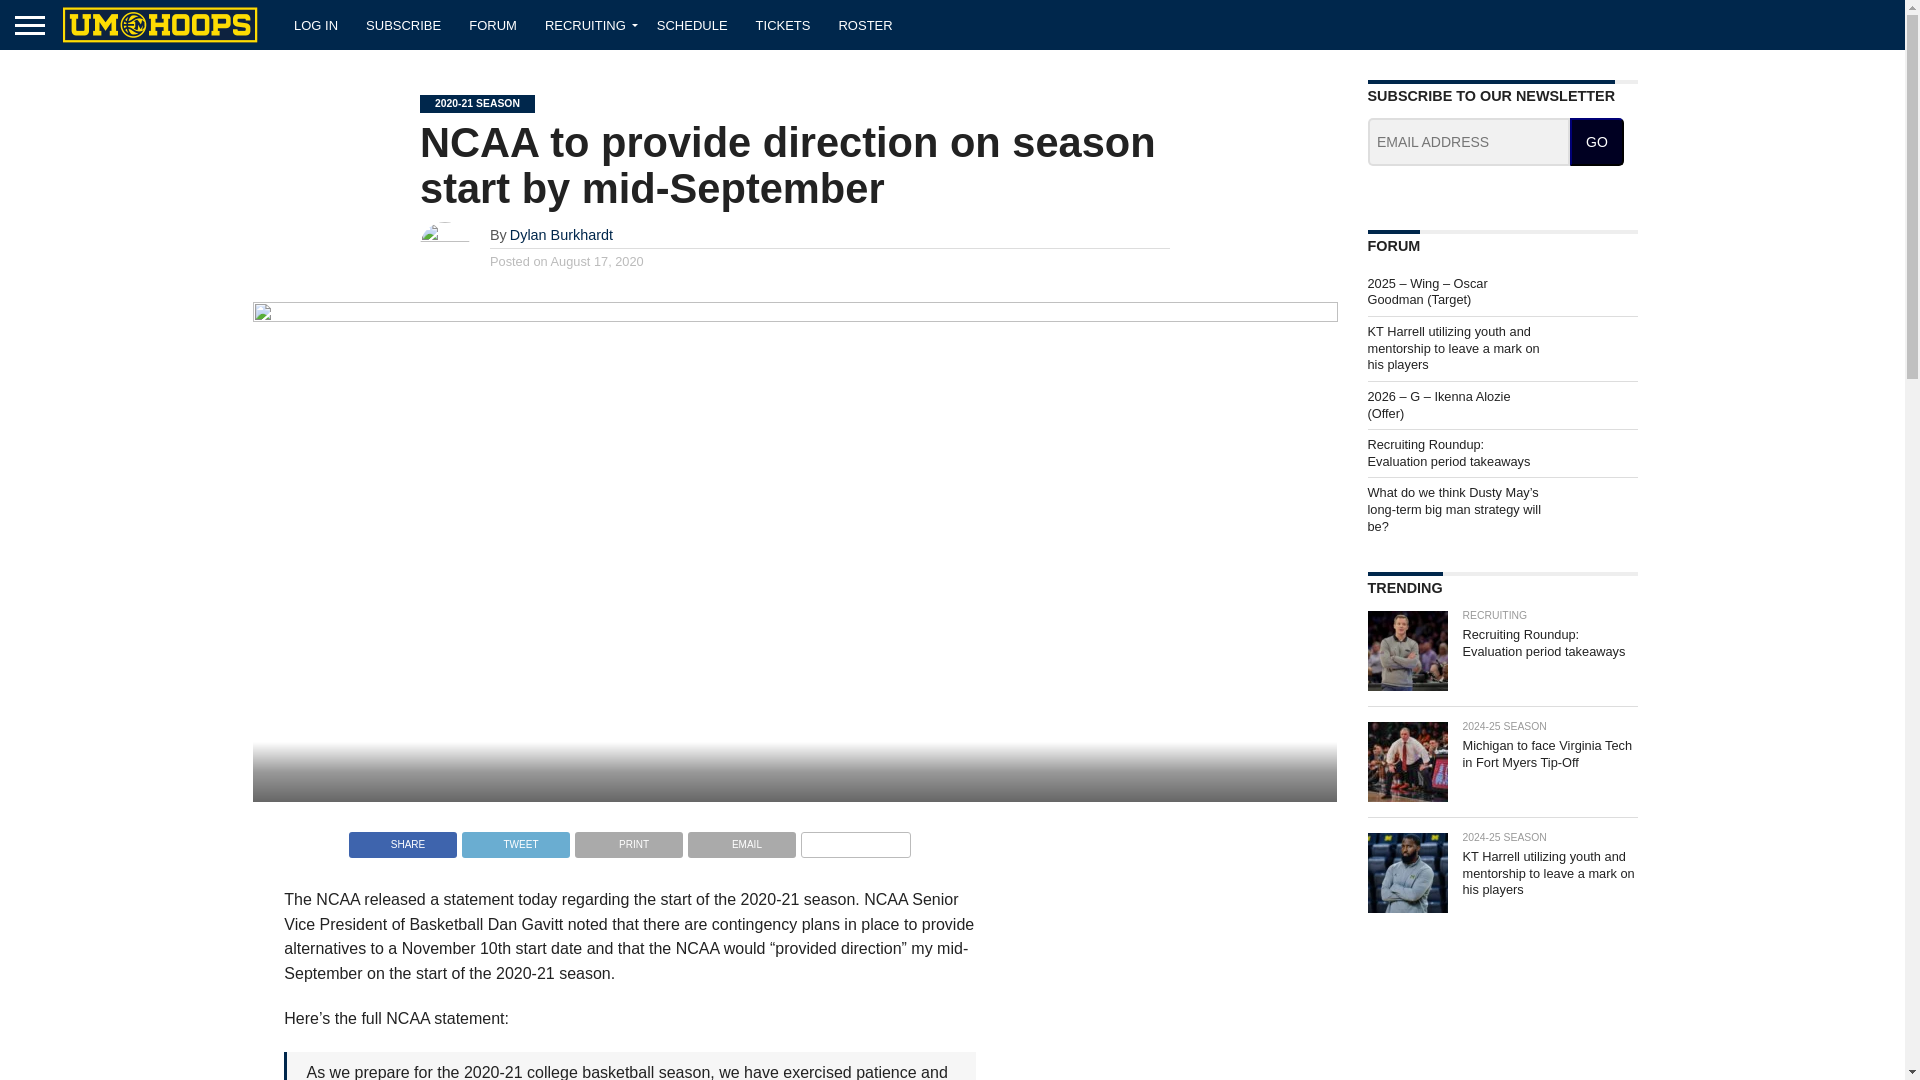 The height and width of the screenshot is (1080, 1920). Describe the element at coordinates (402, 838) in the screenshot. I see `Share on Facebook` at that location.